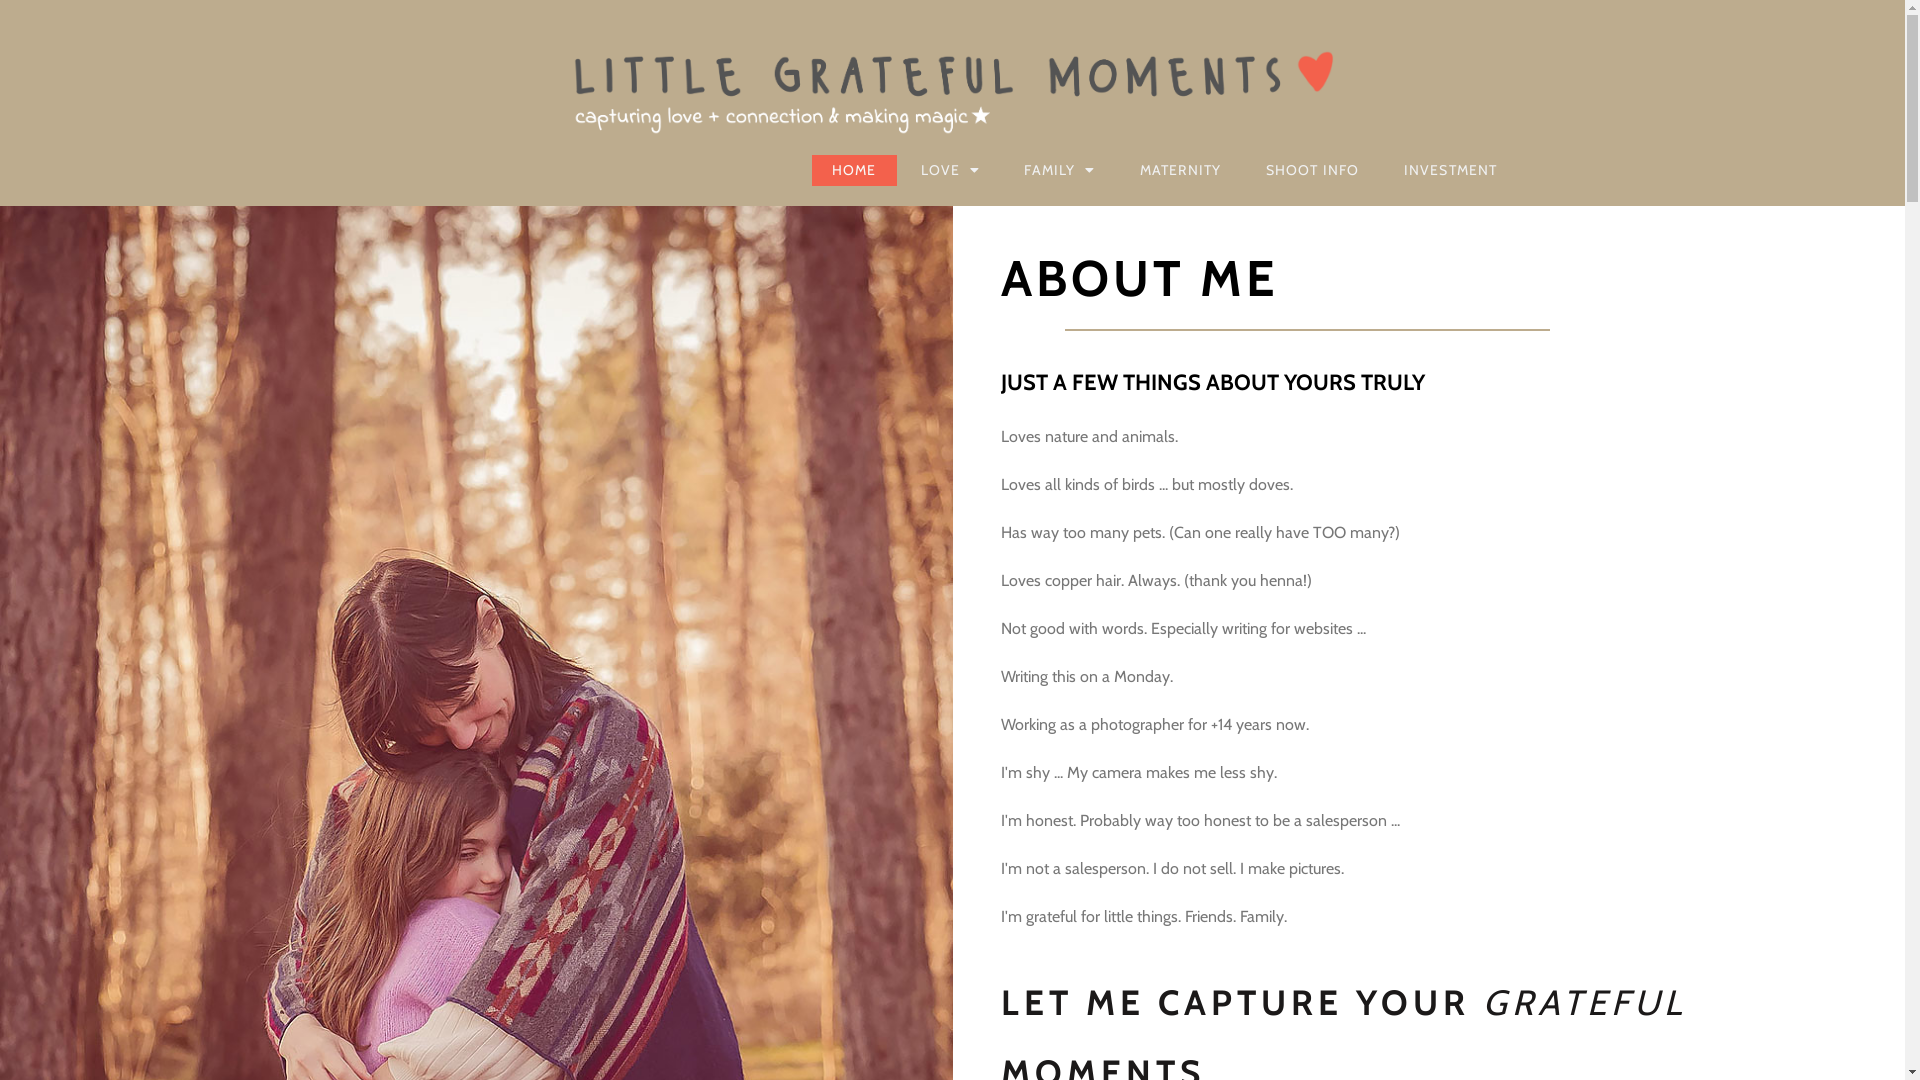 This screenshot has width=1920, height=1080. Describe the element at coordinates (1181, 170) in the screenshot. I see `MATERNITY` at that location.